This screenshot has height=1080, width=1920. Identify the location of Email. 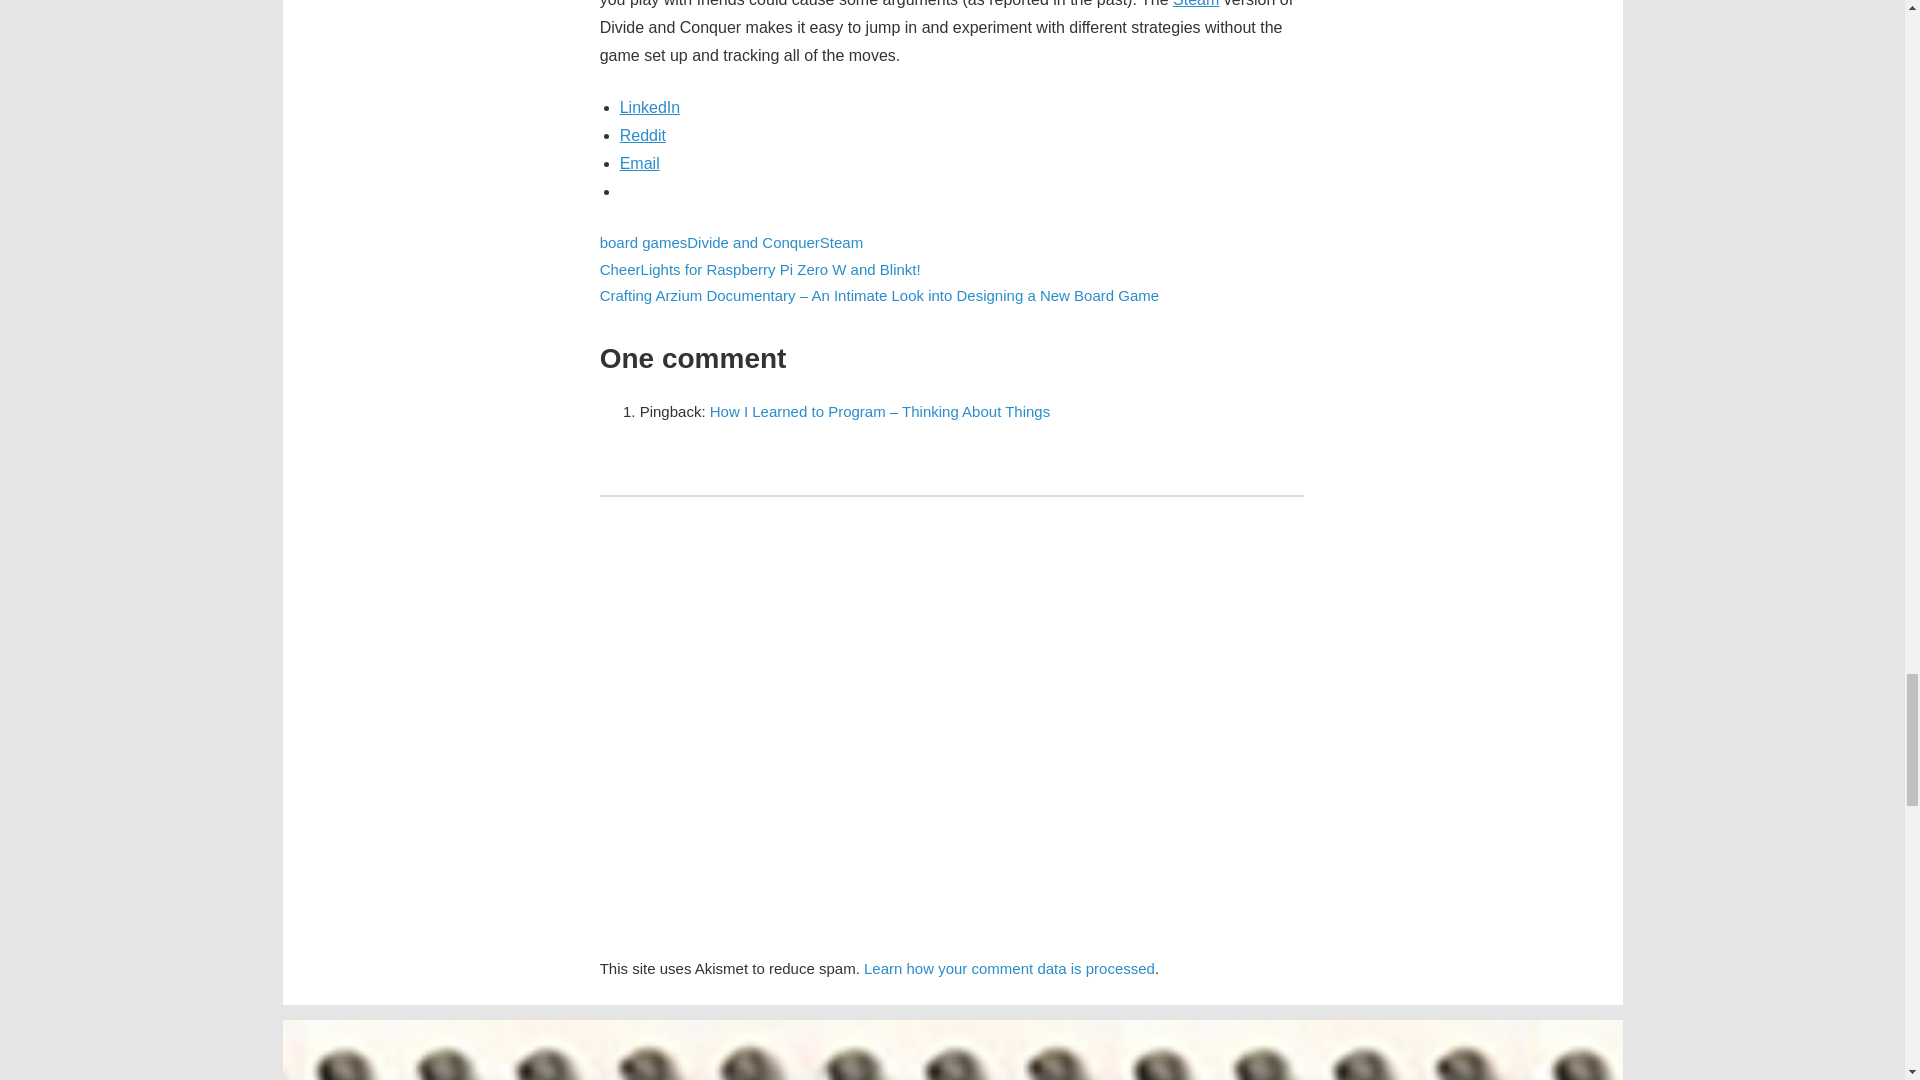
(640, 163).